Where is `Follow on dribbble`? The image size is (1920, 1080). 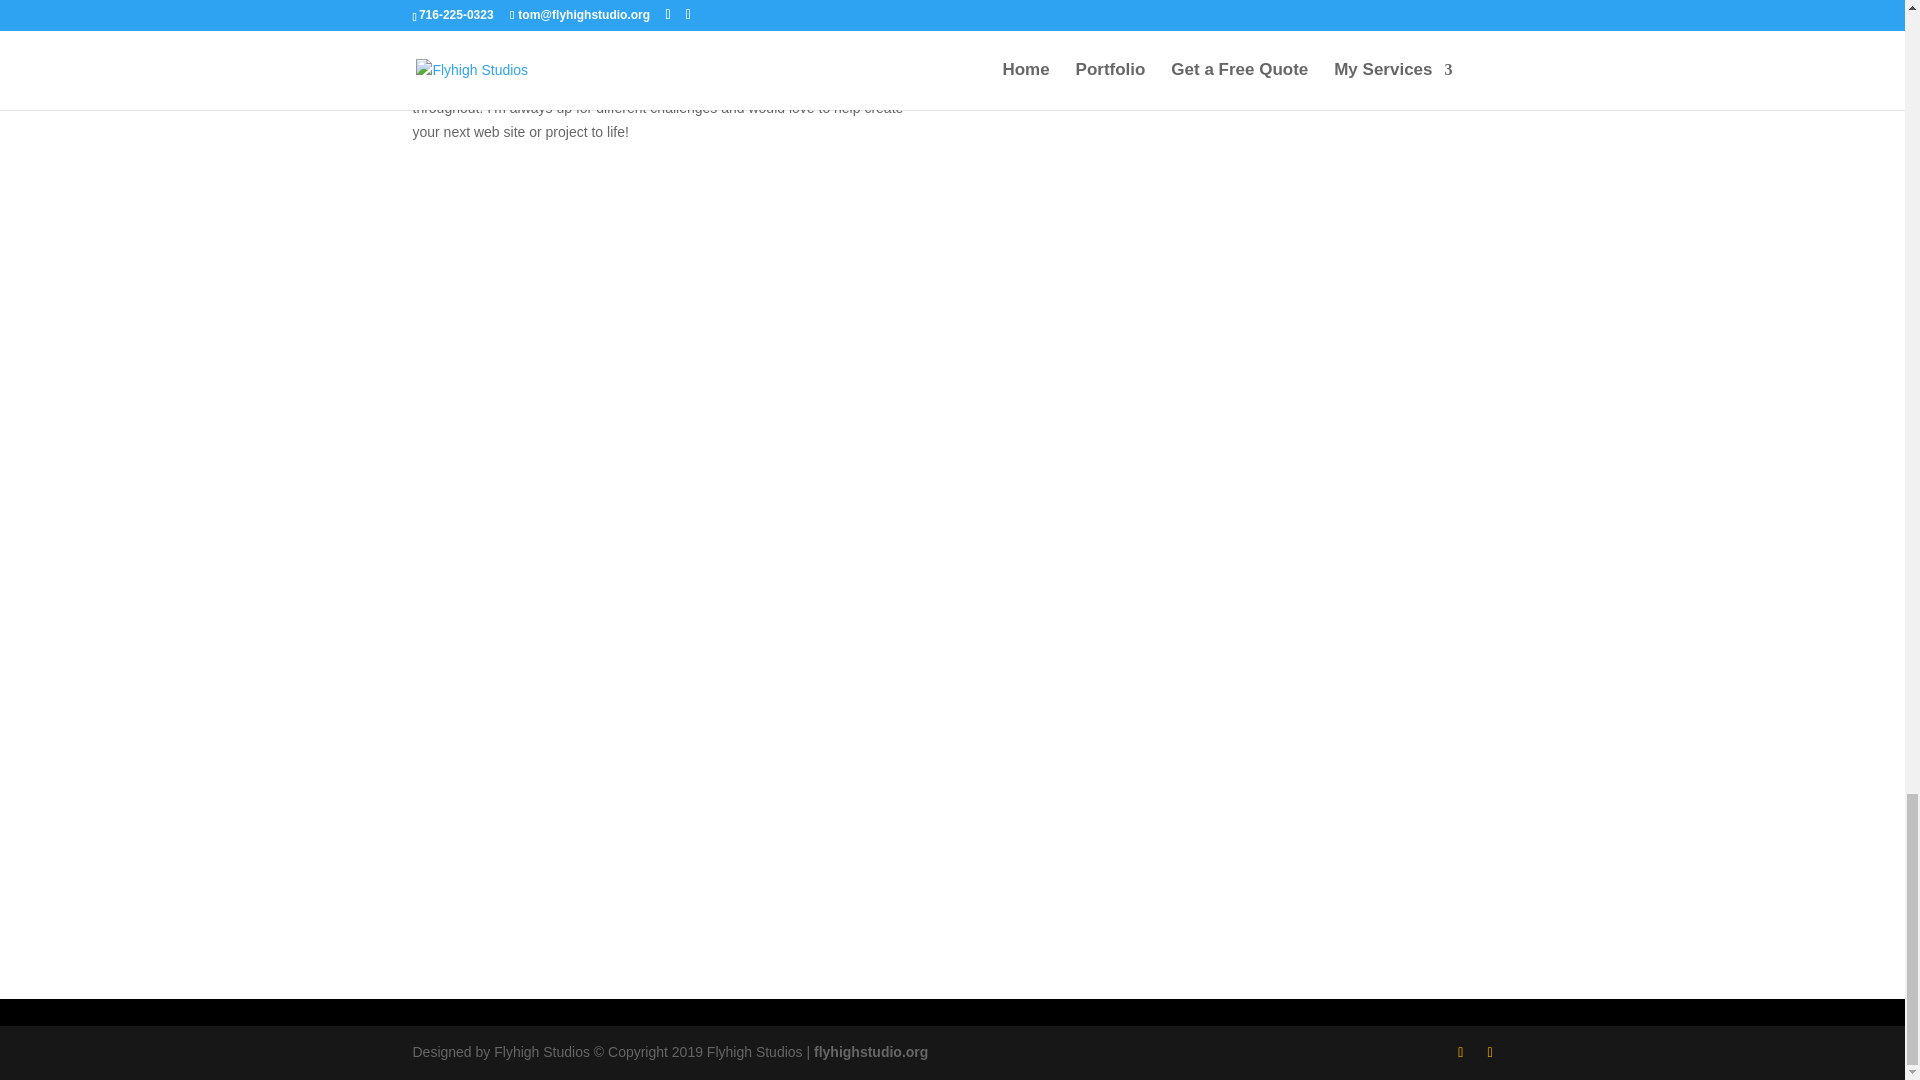 Follow on dribbble is located at coordinates (1012, 860).